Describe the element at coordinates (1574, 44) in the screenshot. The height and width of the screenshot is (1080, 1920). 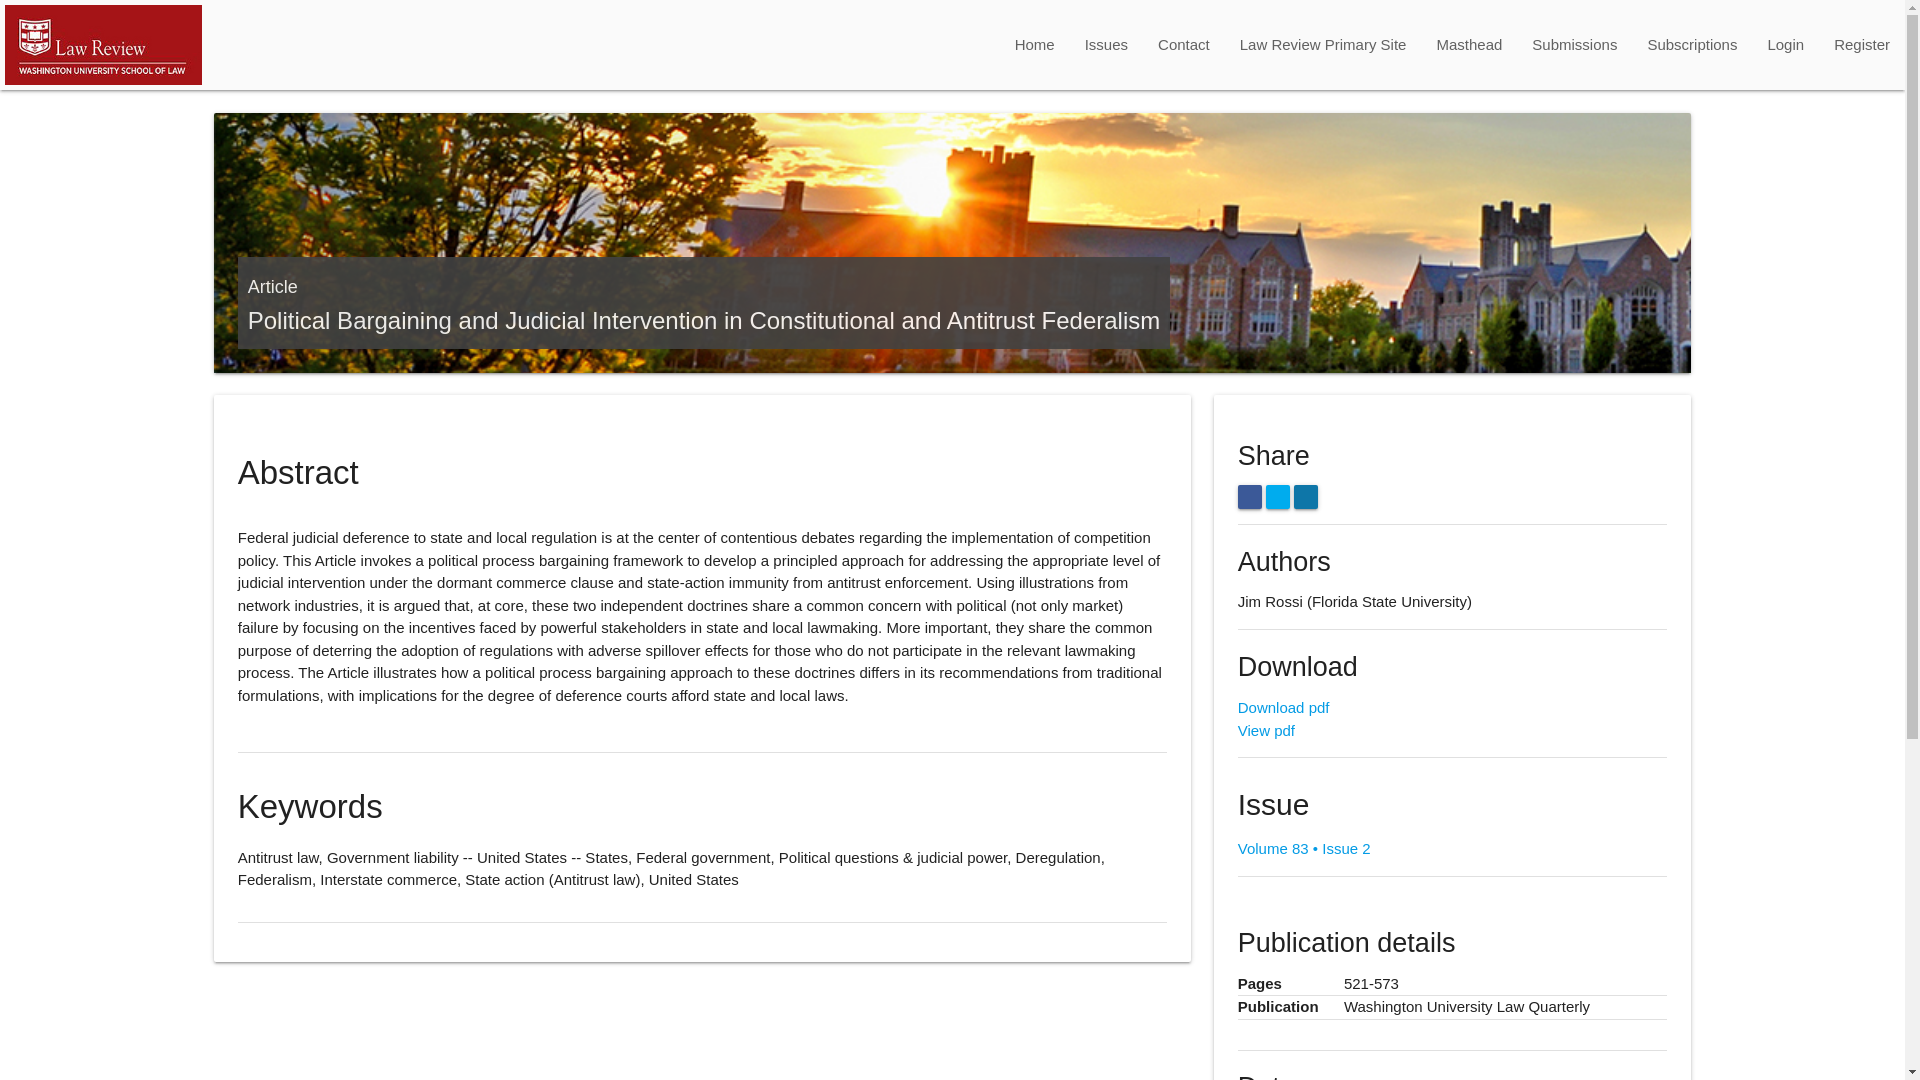
I see `Submissions` at that location.